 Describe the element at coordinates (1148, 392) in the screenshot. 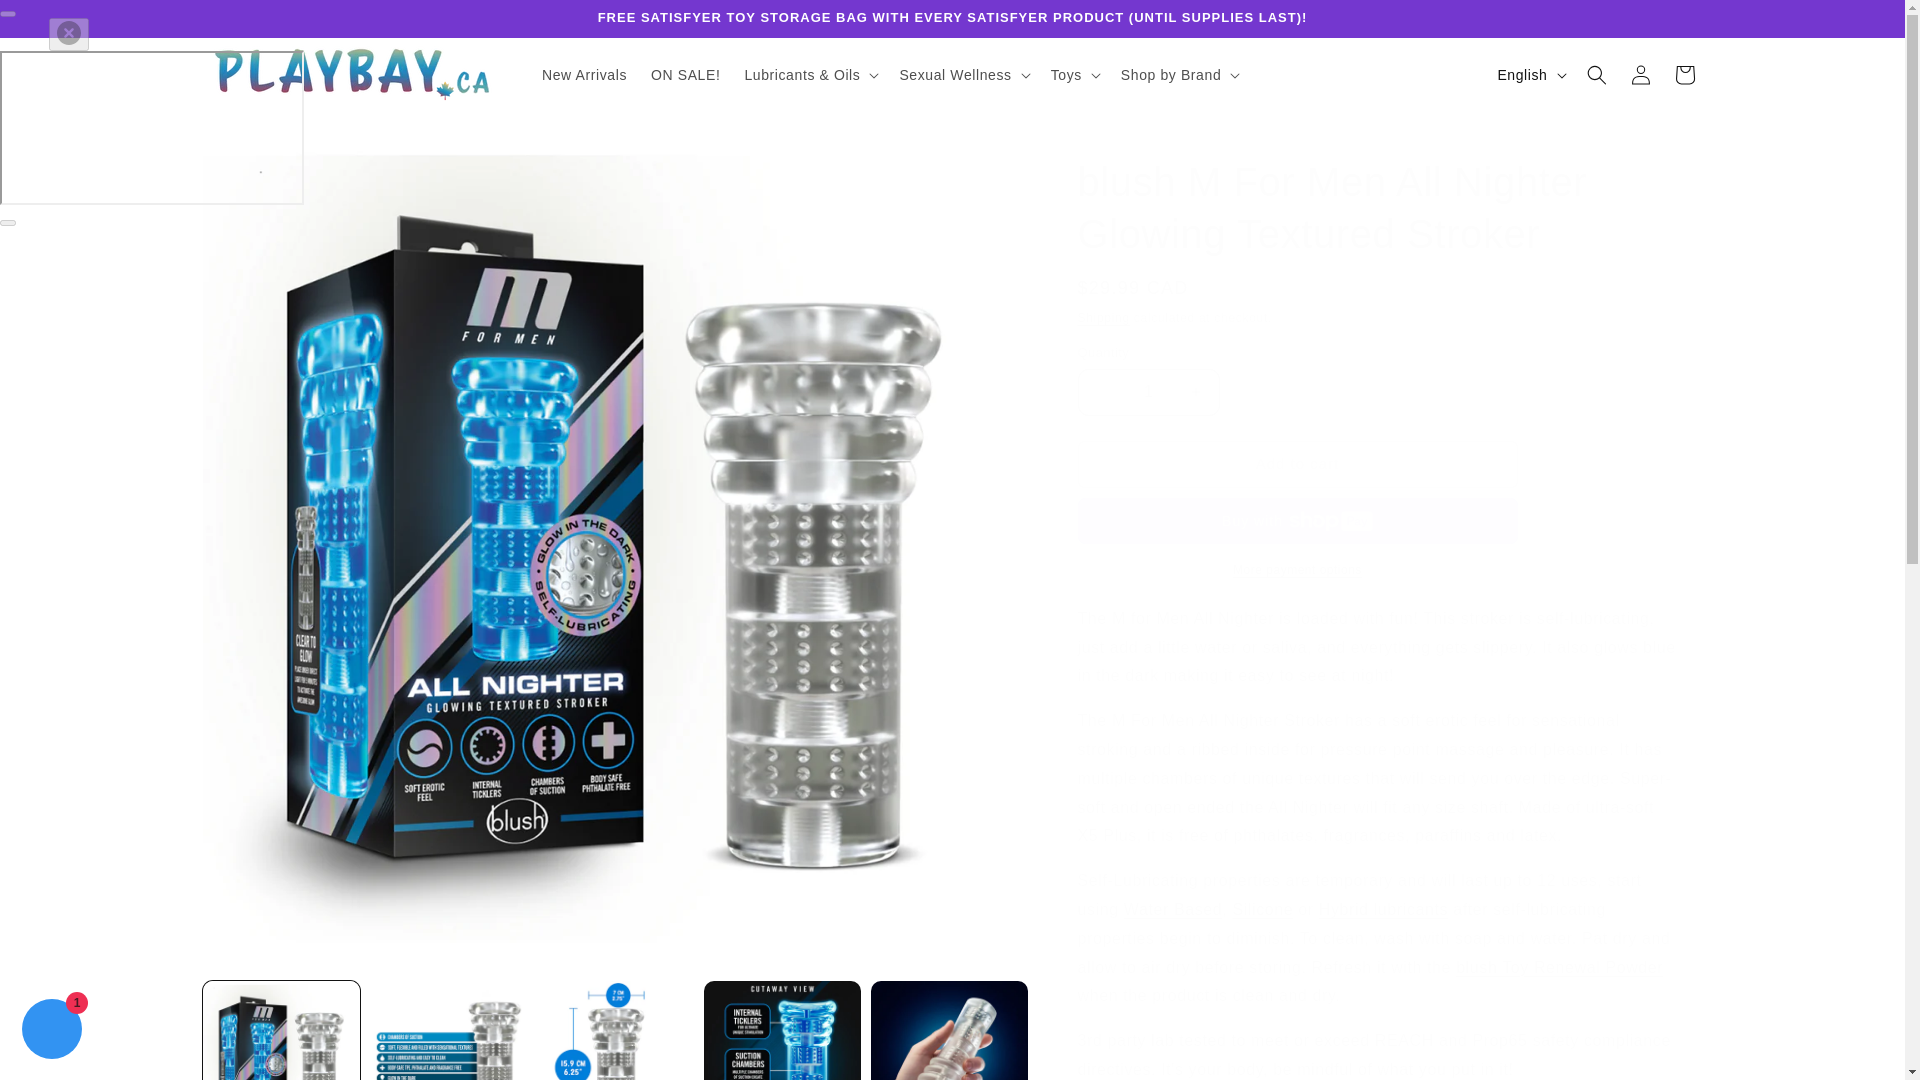

I see `1` at that location.